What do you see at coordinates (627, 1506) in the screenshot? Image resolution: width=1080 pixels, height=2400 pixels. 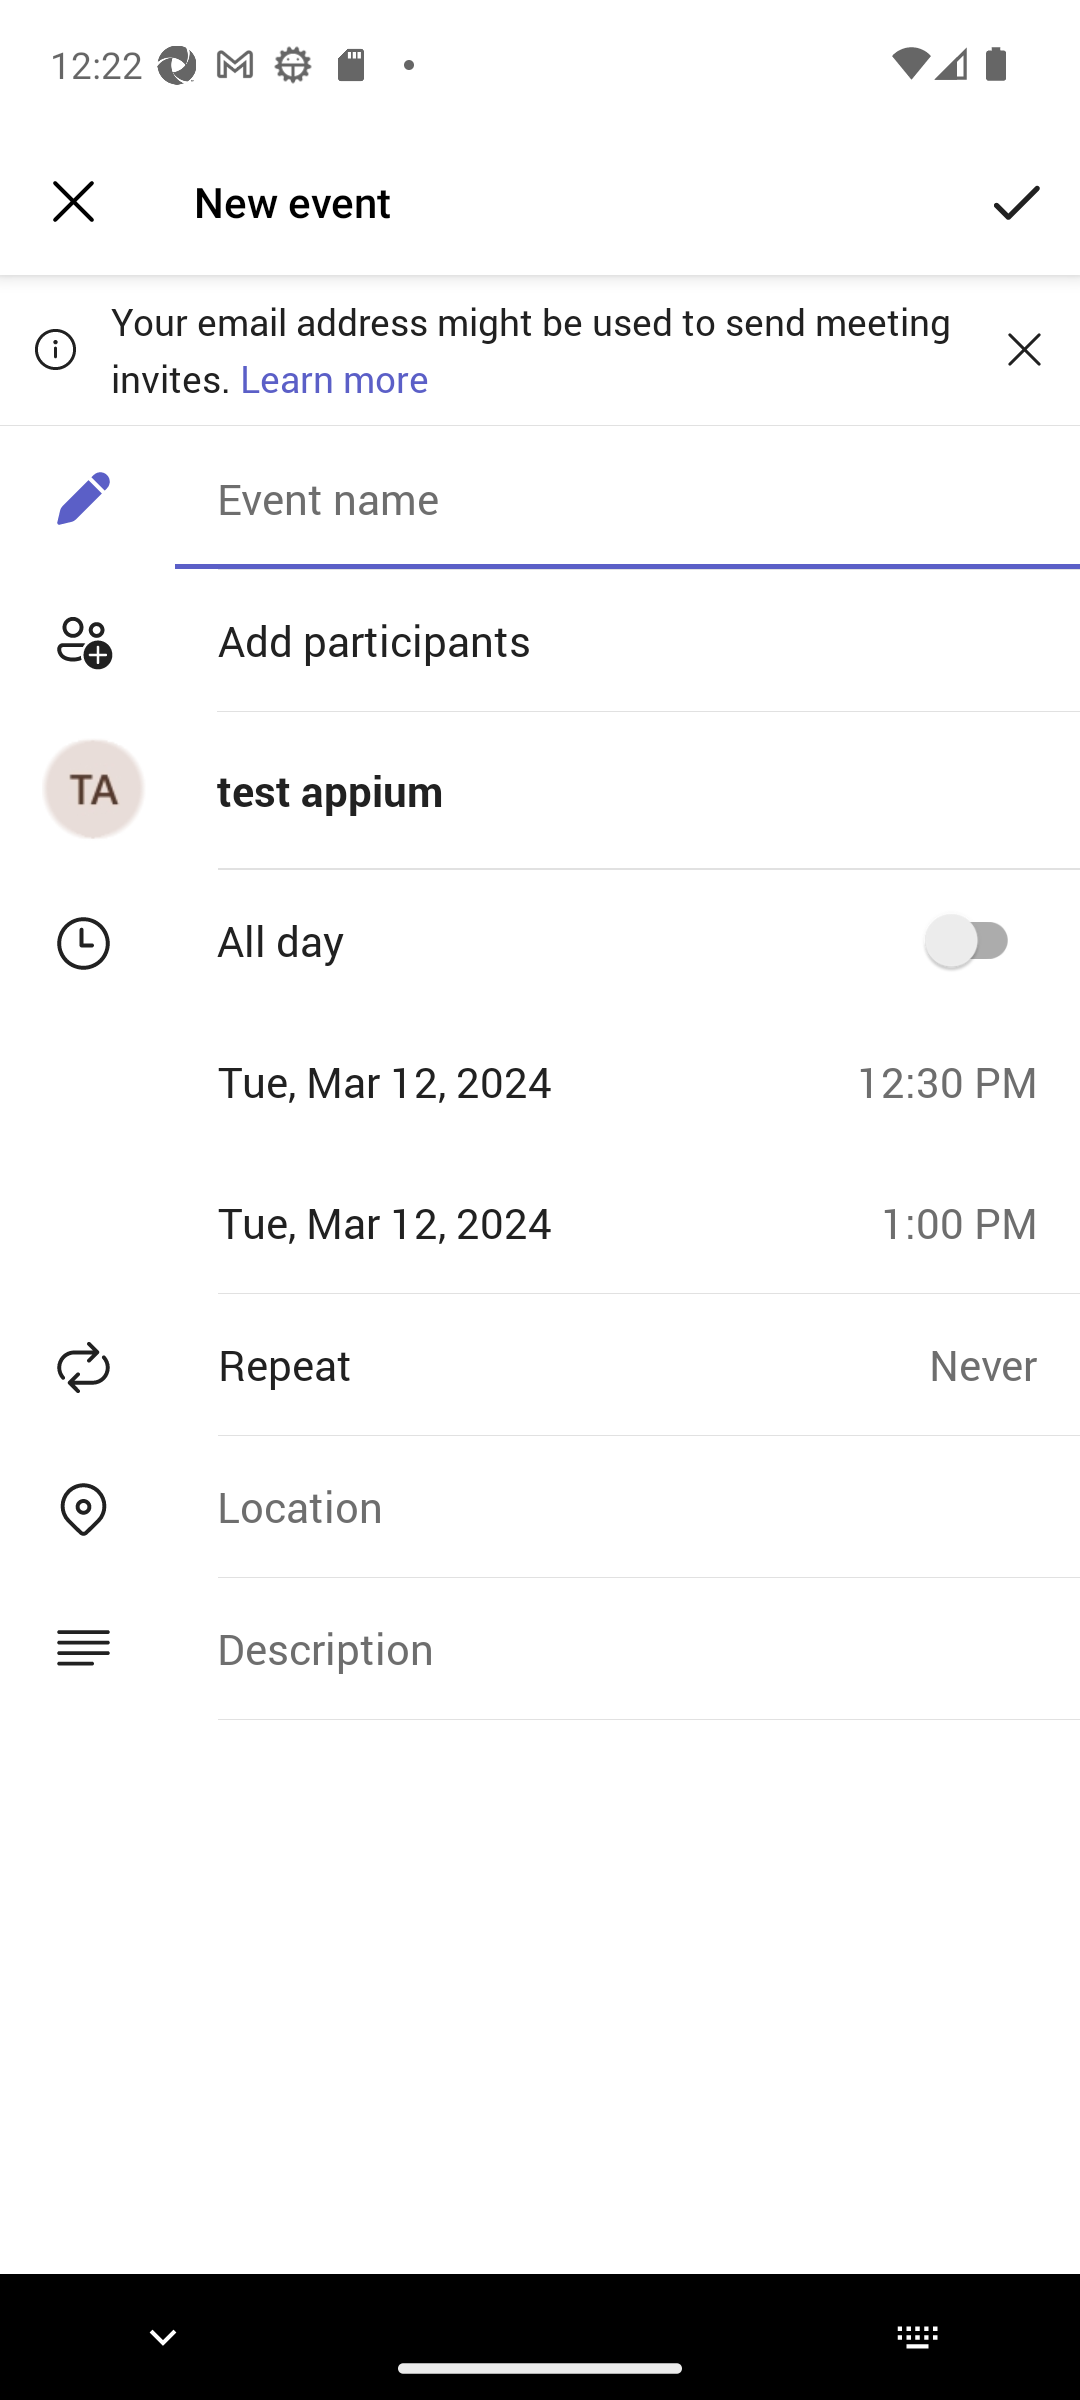 I see `Location` at bounding box center [627, 1506].